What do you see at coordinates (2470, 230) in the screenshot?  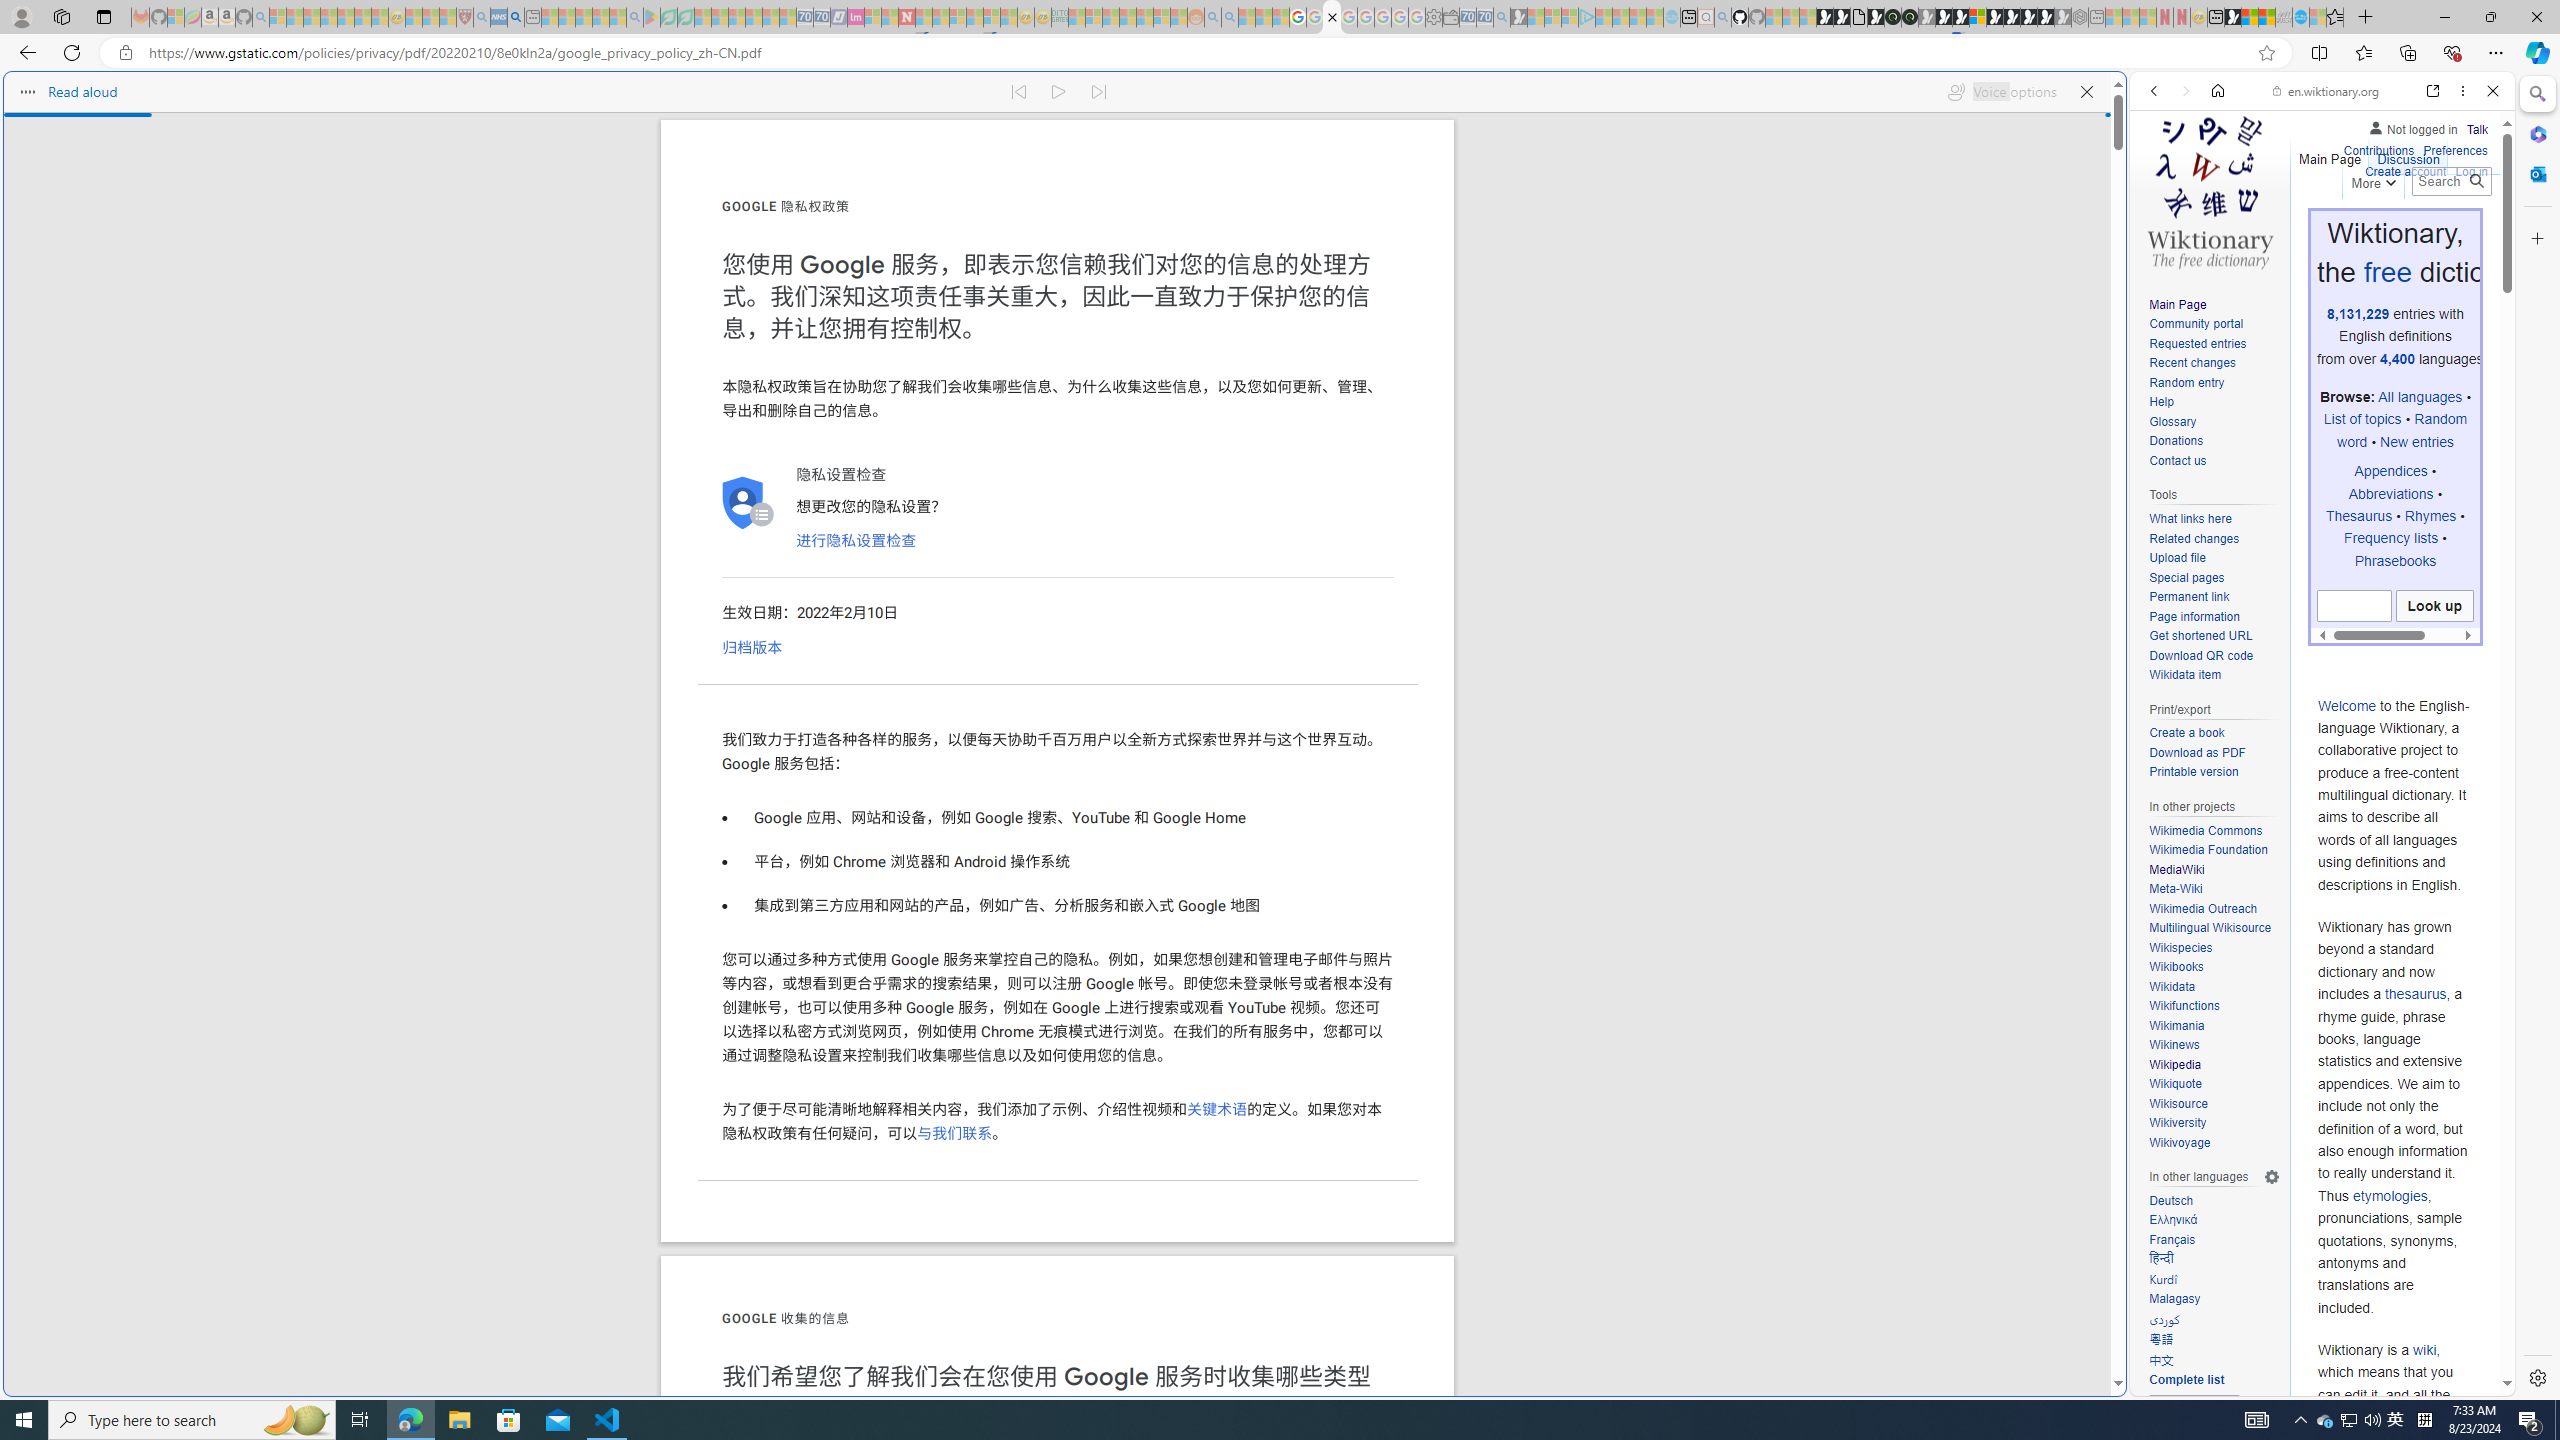 I see `Class: b_serphb` at bounding box center [2470, 230].